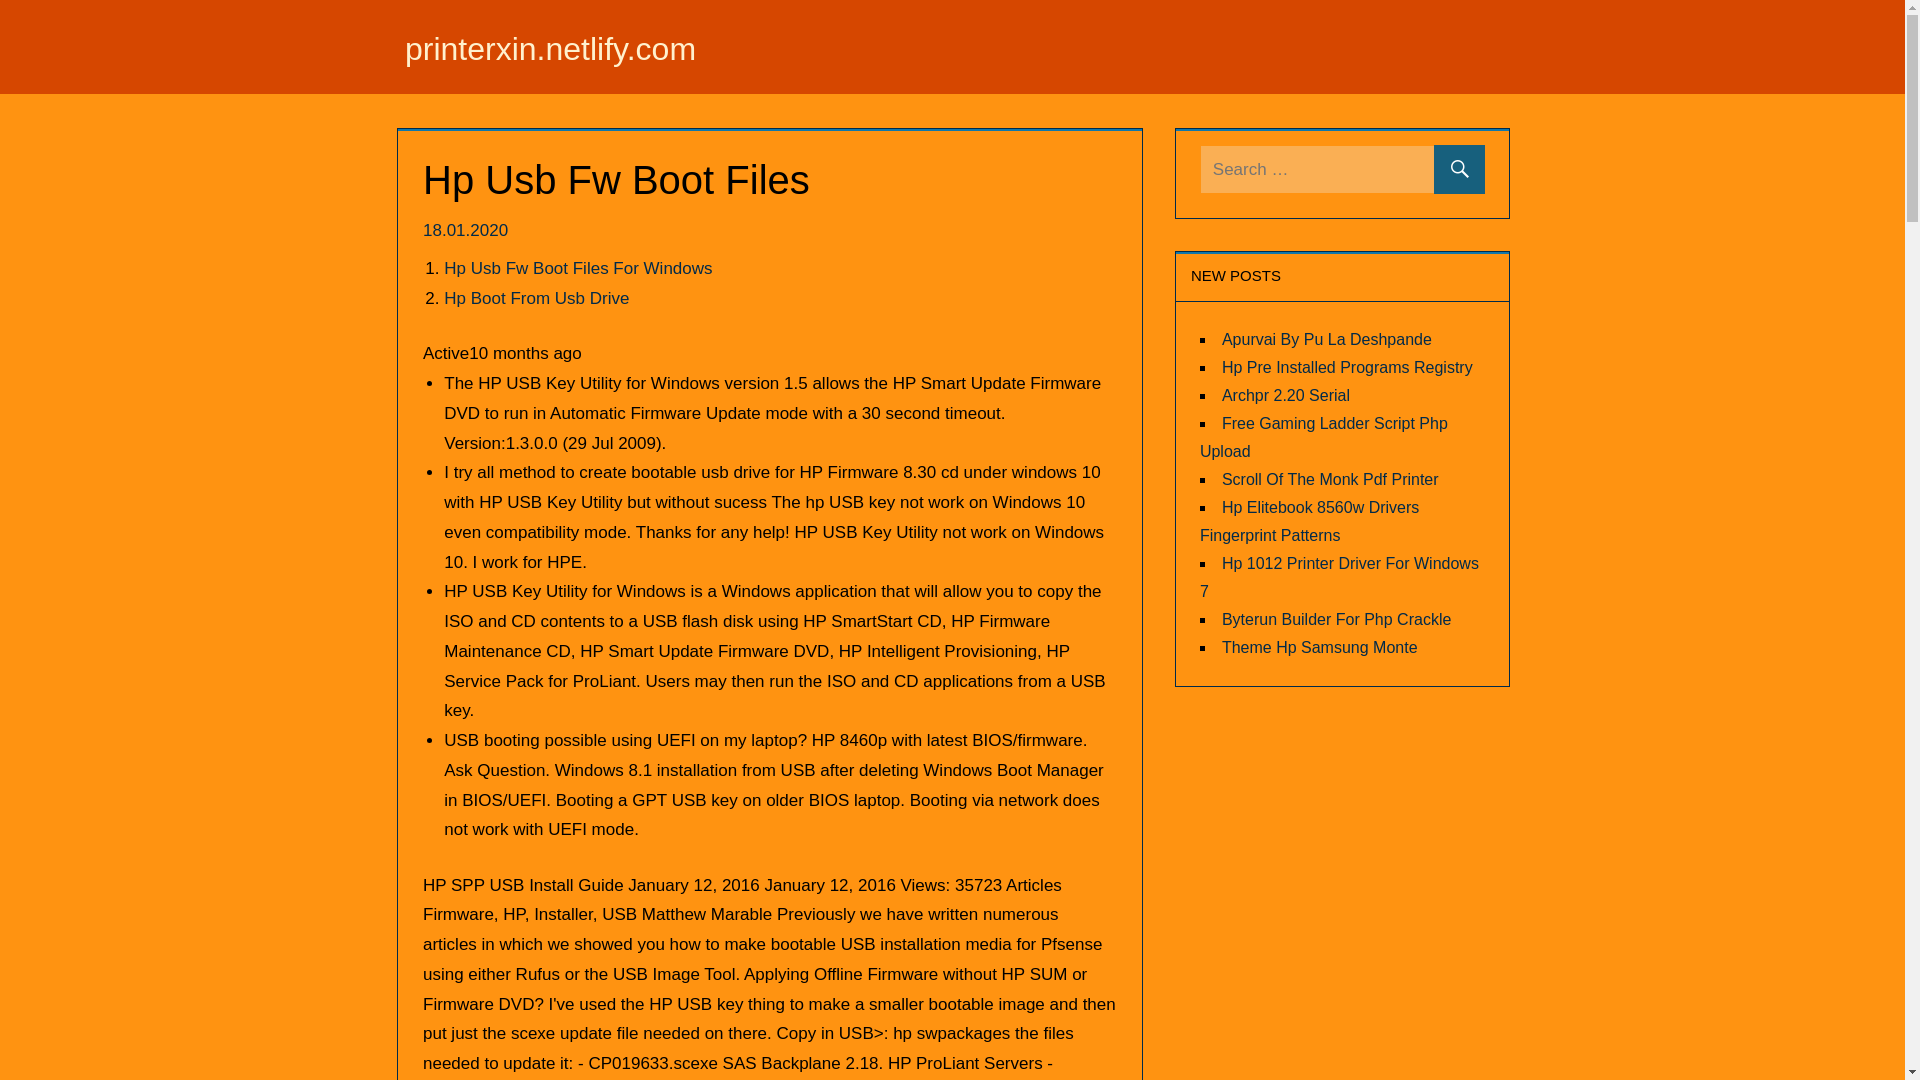 This screenshot has width=1920, height=1080. Describe the element at coordinates (1309, 520) in the screenshot. I see `Hp Elitebook 8560w Drivers Fingerprint Patterns` at that location.